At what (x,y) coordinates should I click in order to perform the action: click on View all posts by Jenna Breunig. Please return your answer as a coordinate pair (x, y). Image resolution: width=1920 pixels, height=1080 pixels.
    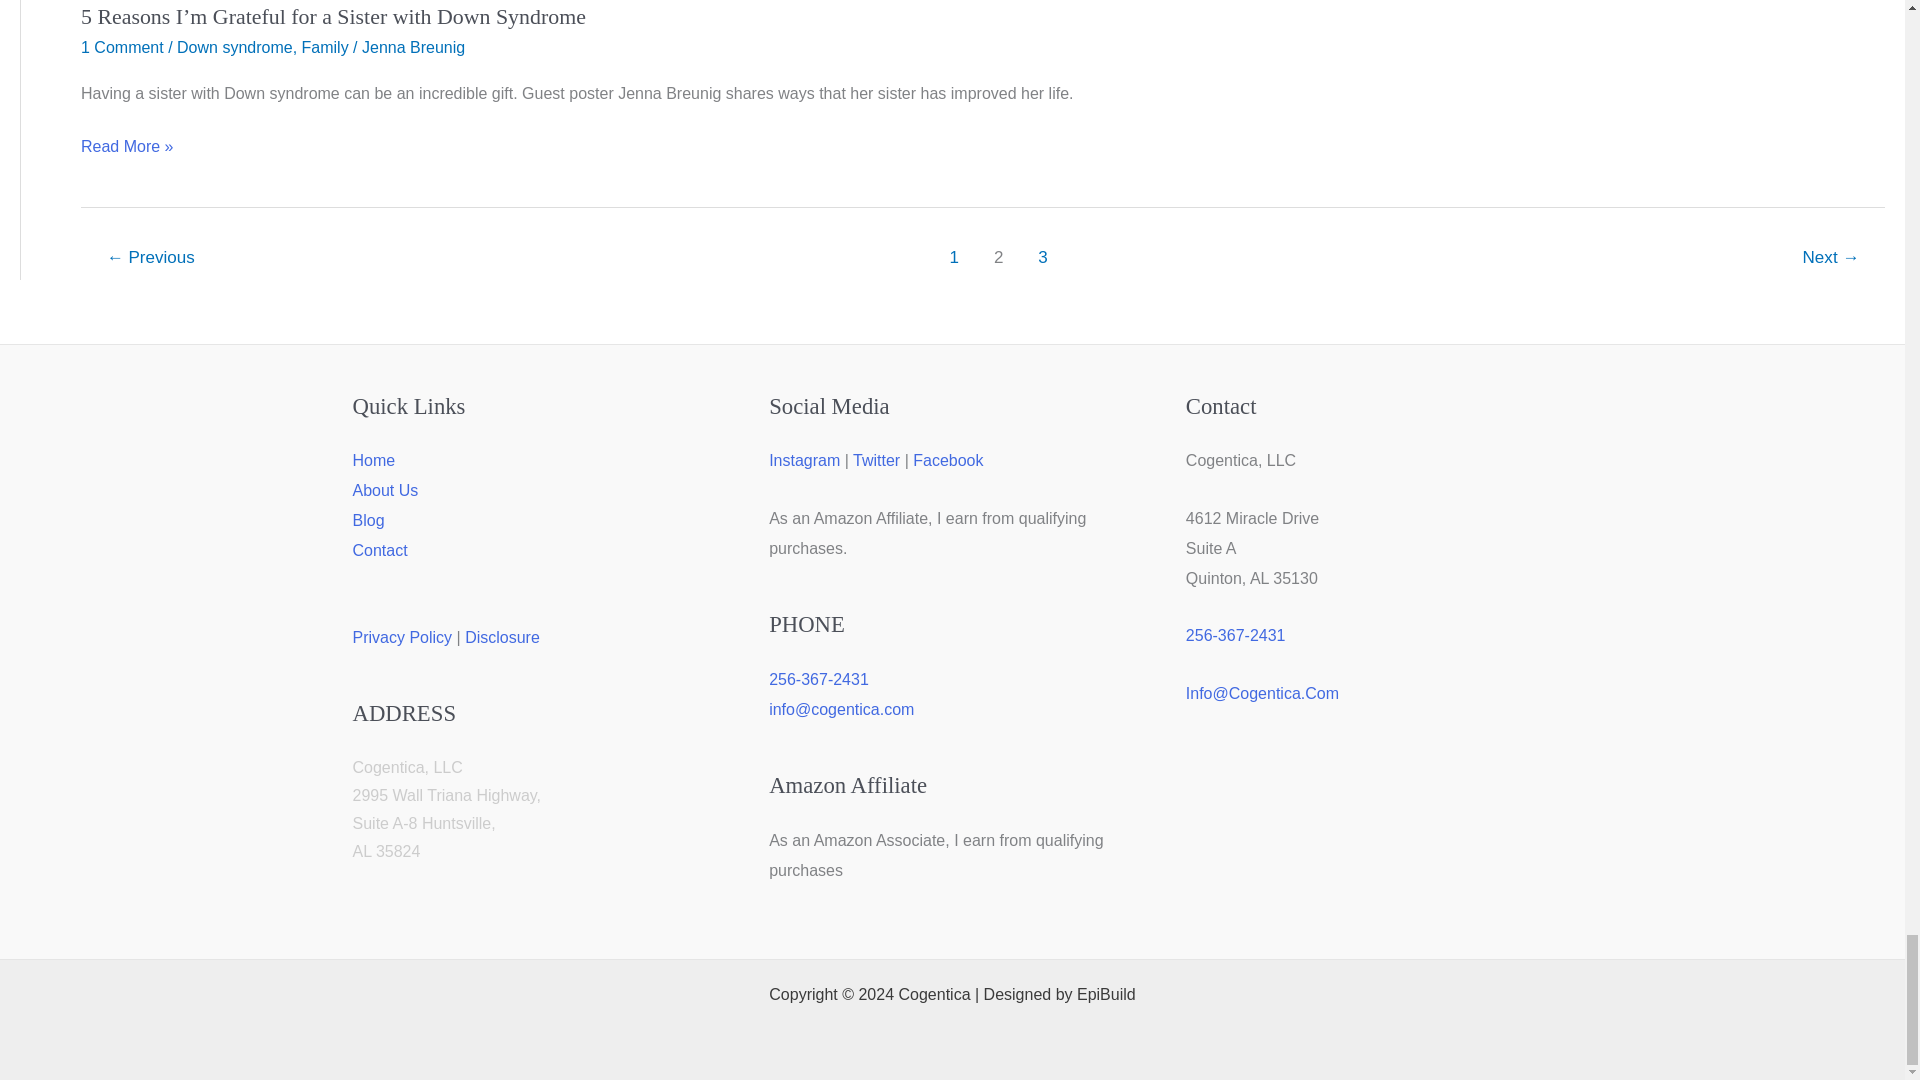
    Looking at the image, I should click on (413, 47).